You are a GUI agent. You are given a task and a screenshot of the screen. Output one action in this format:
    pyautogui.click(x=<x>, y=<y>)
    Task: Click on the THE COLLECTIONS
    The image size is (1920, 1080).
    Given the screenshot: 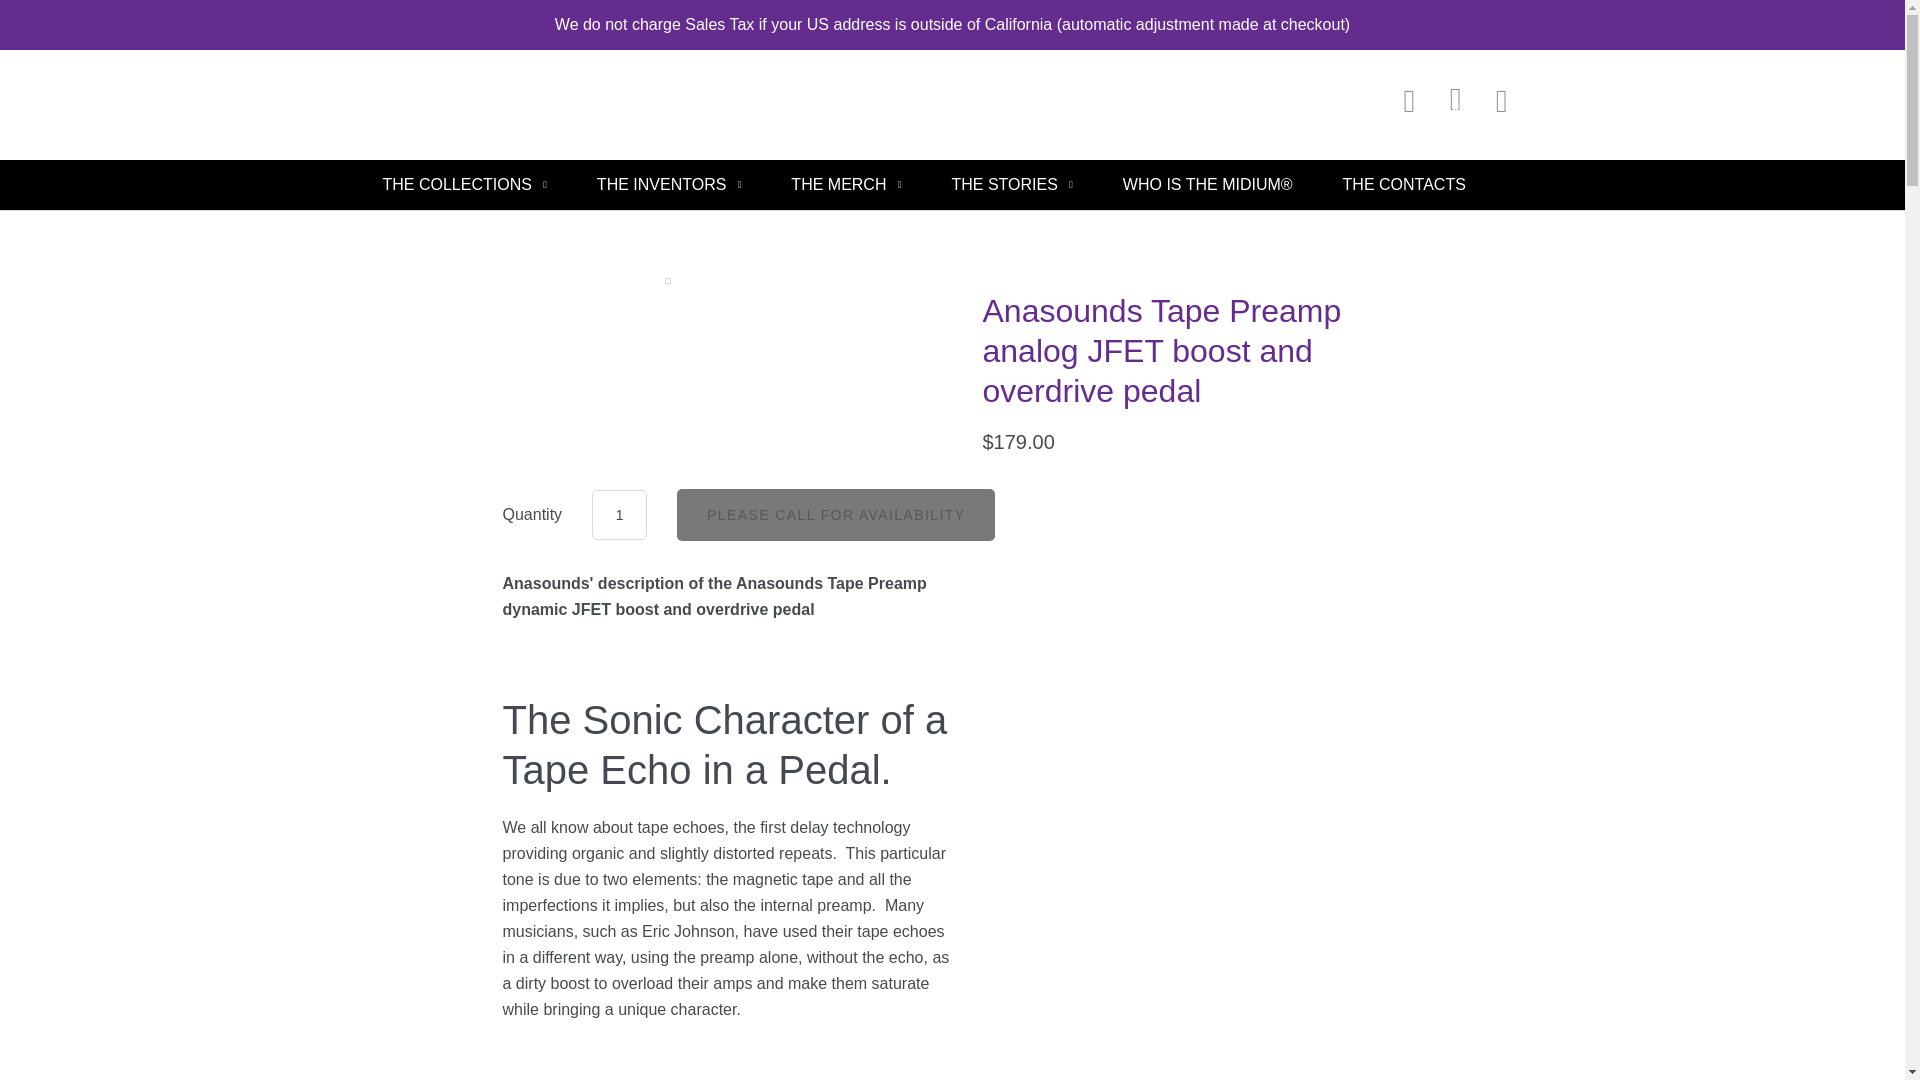 What is the action you would take?
    pyautogui.click(x=464, y=184)
    